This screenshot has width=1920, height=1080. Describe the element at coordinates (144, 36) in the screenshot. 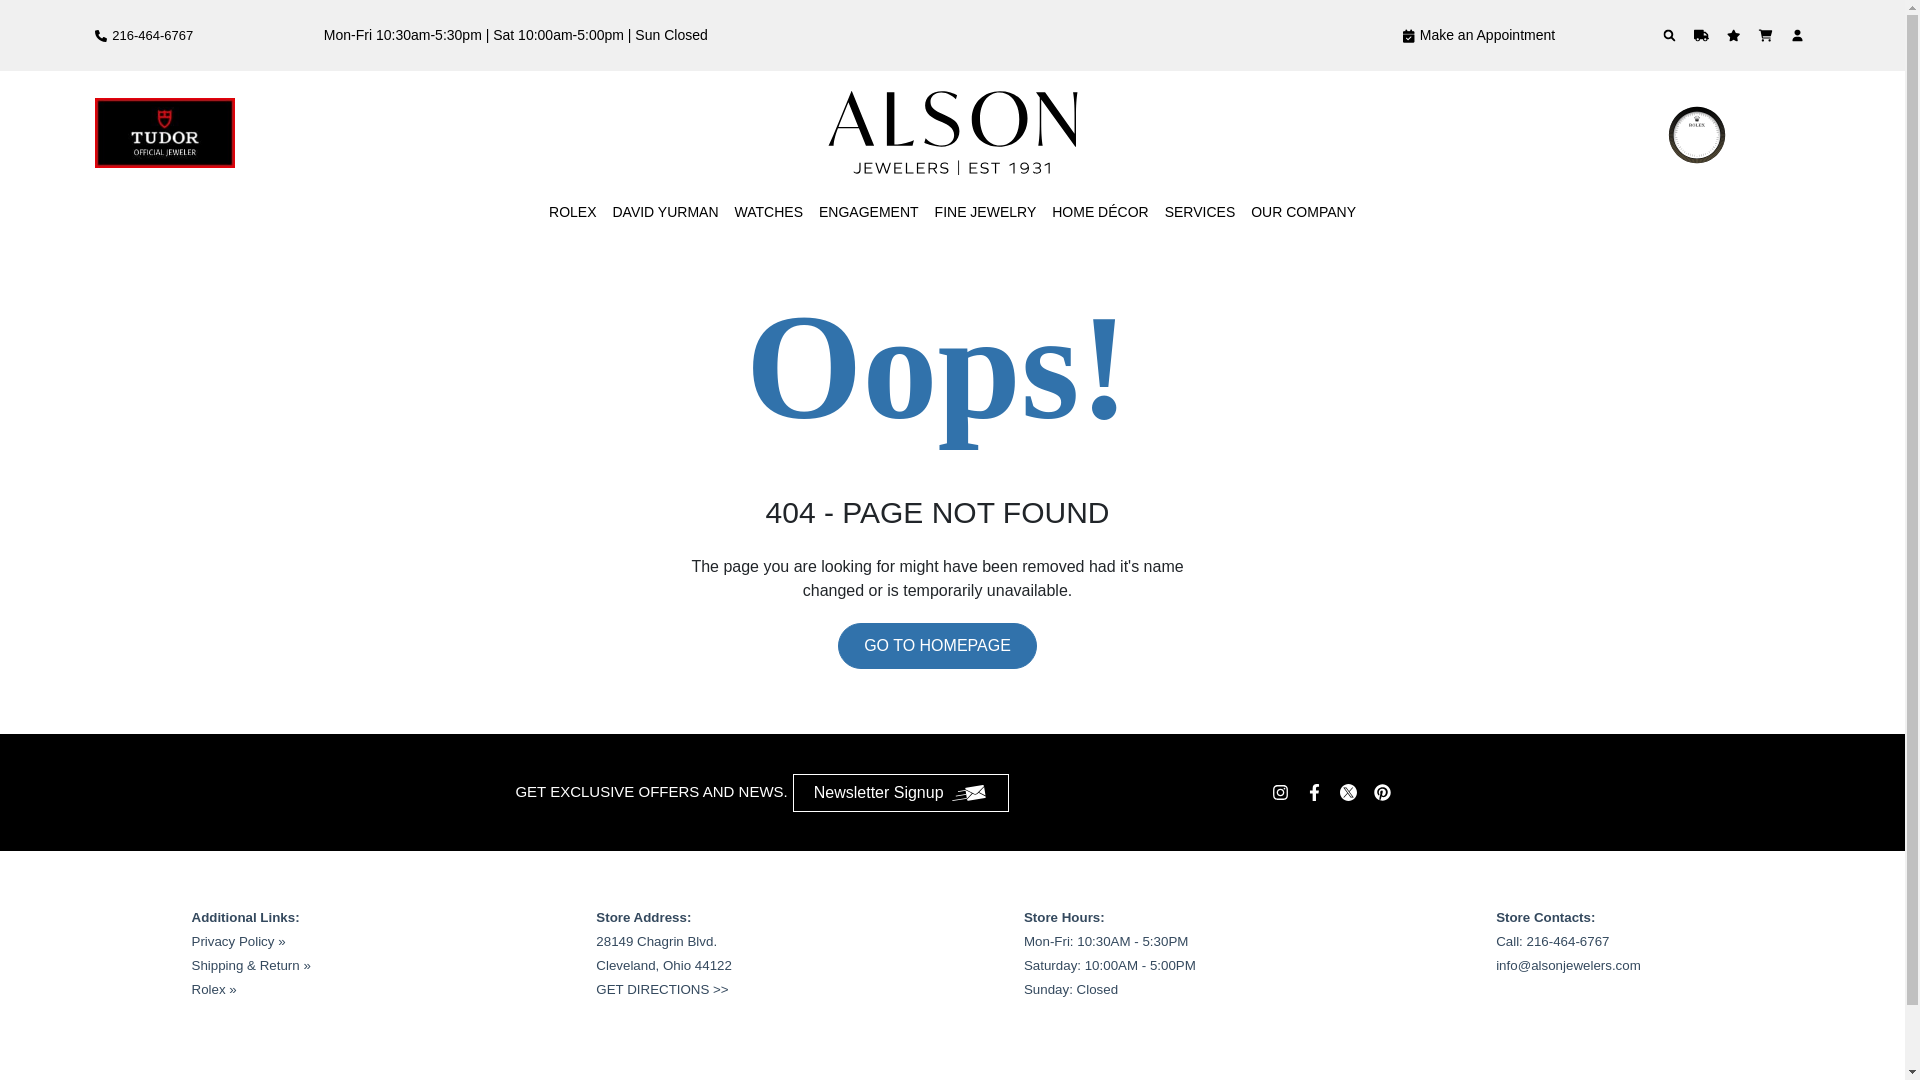

I see `216-464-6767` at that location.